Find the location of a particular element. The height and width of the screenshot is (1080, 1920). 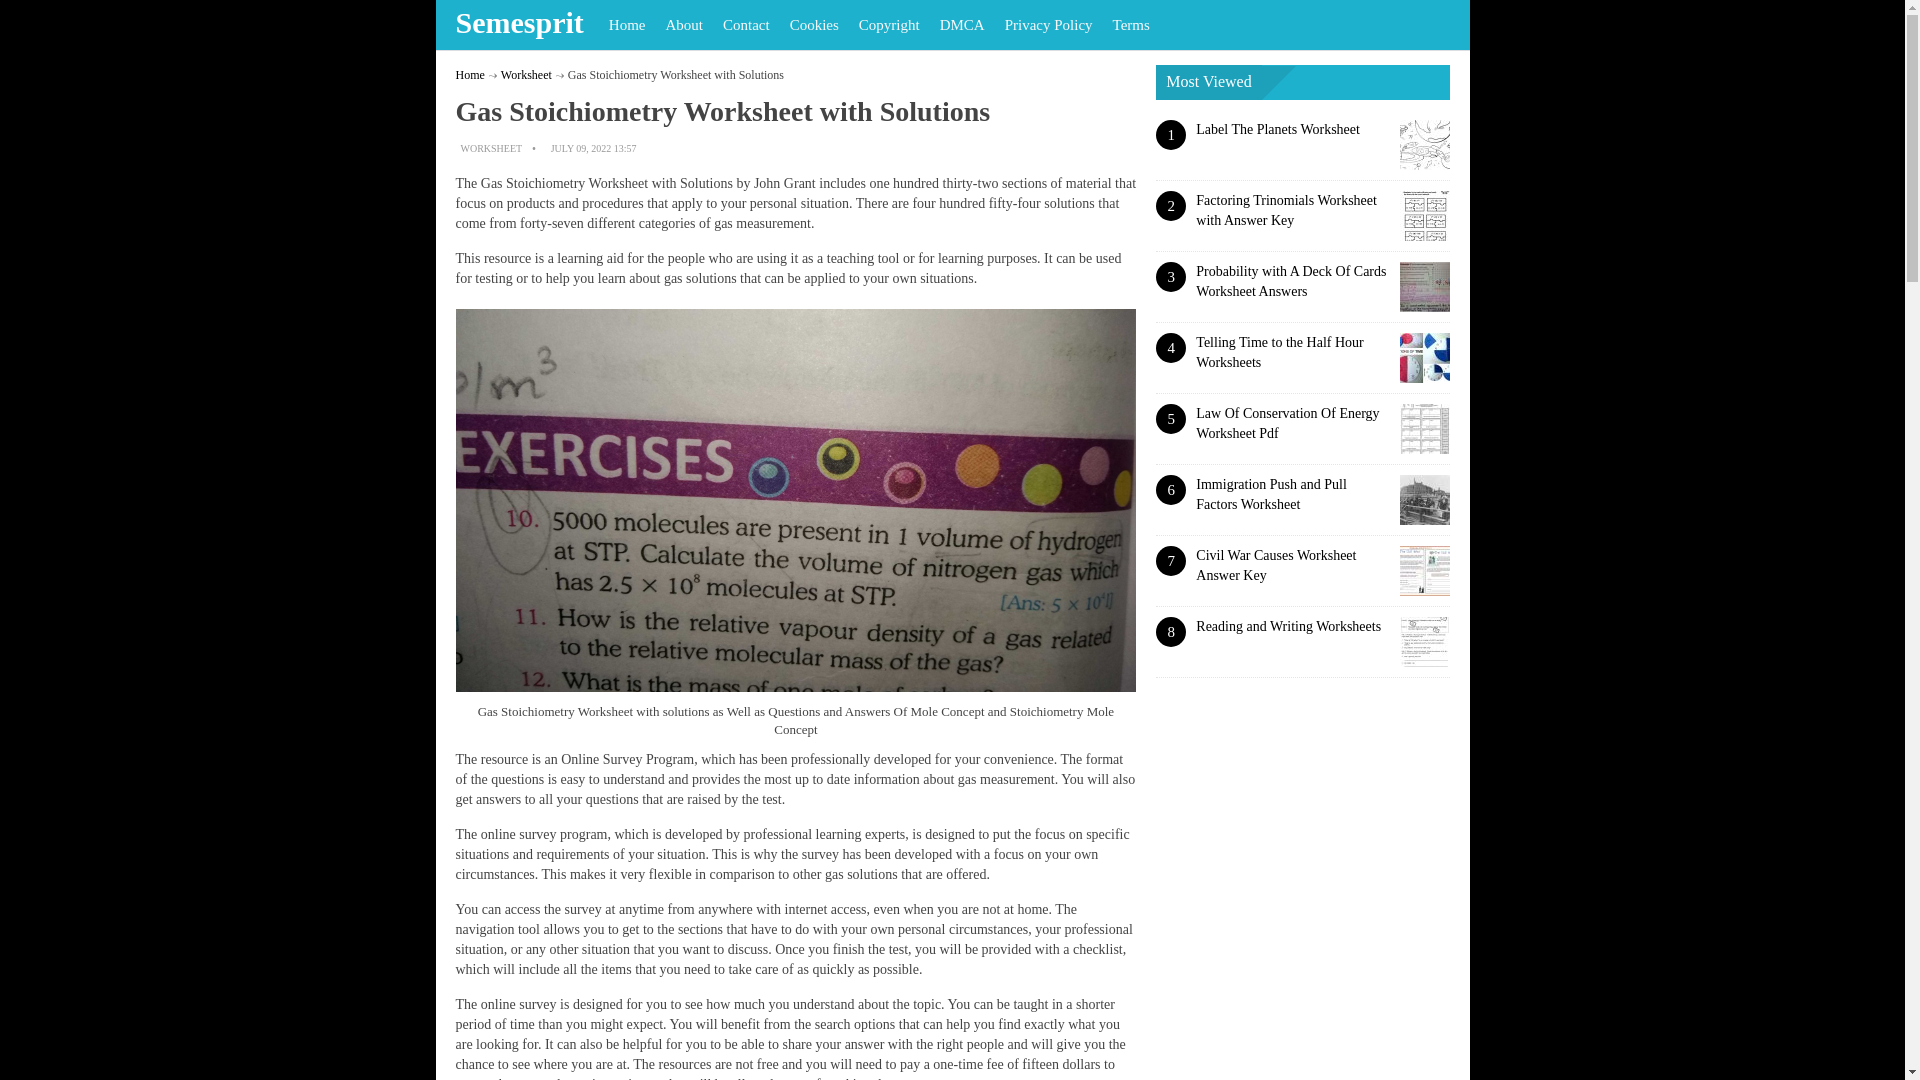

Cookies is located at coordinates (814, 24).